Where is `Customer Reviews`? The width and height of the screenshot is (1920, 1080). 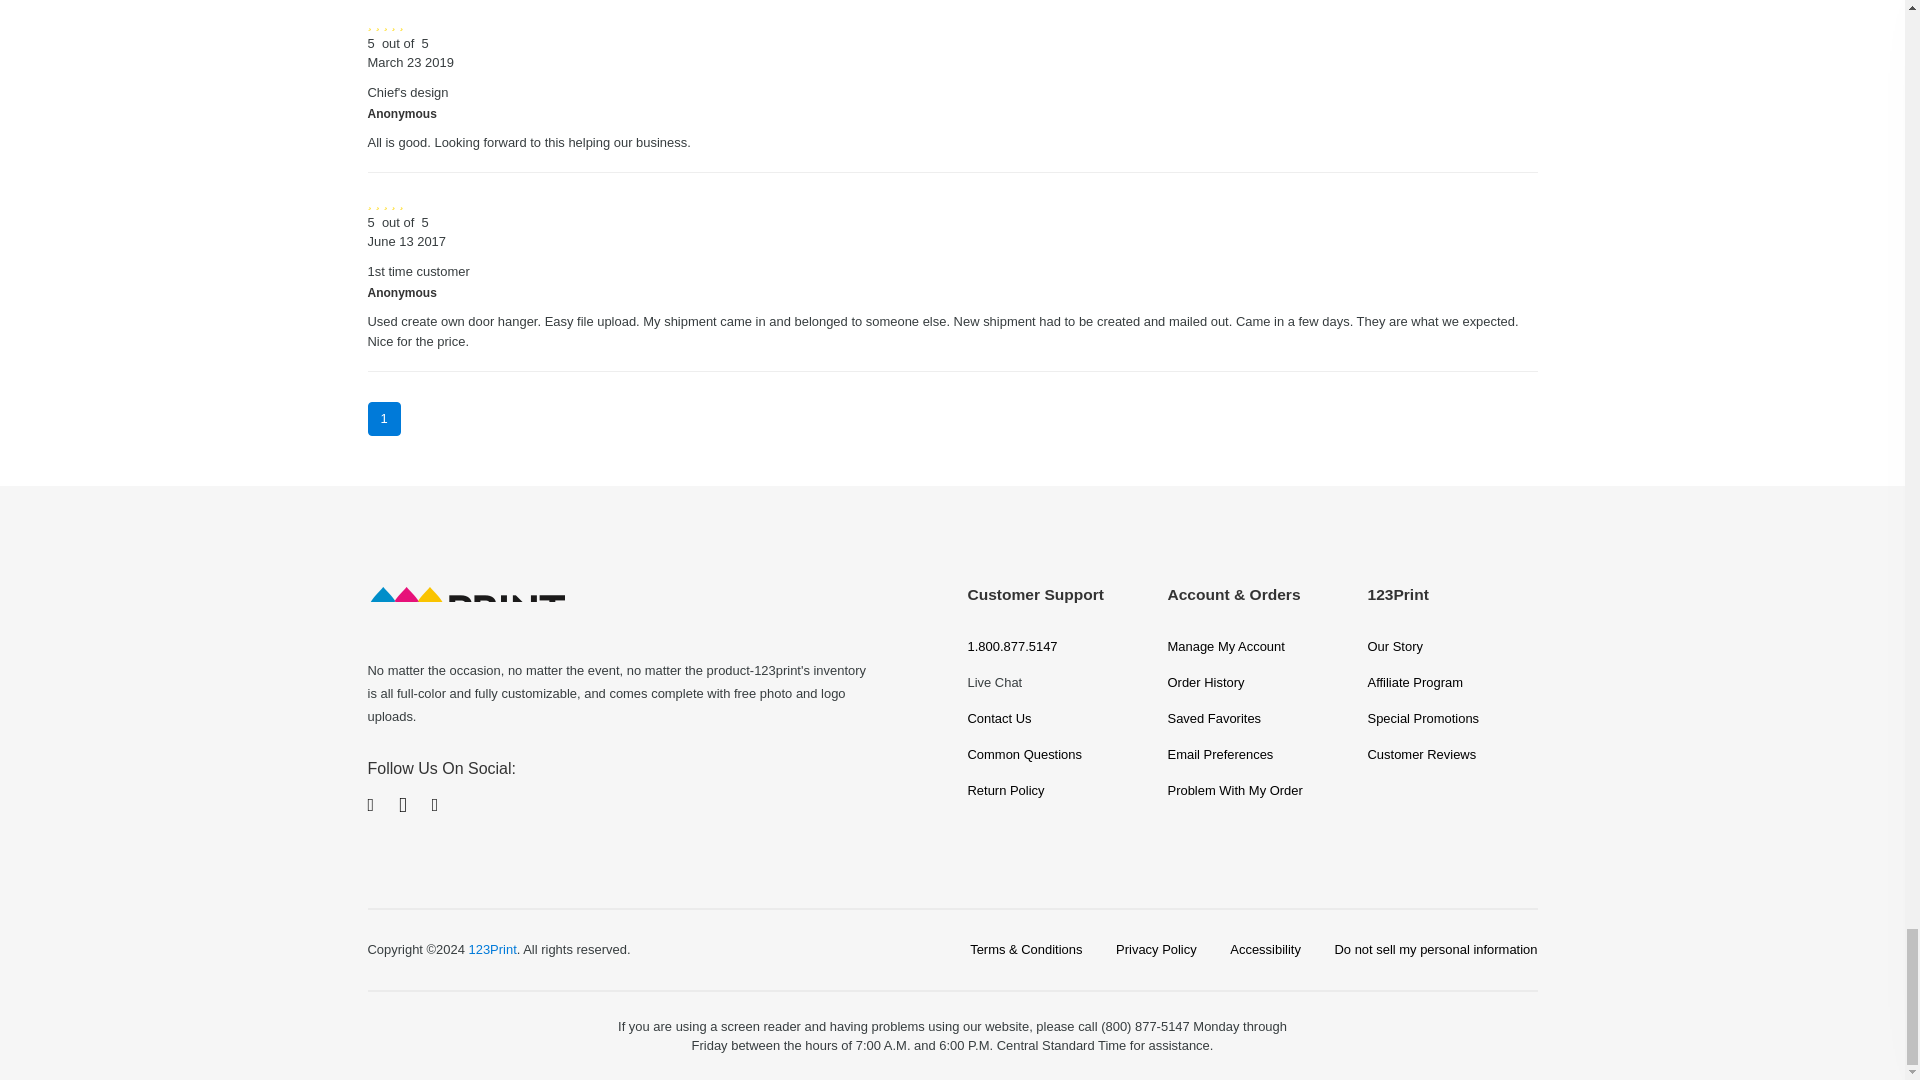
Customer Reviews is located at coordinates (1452, 754).